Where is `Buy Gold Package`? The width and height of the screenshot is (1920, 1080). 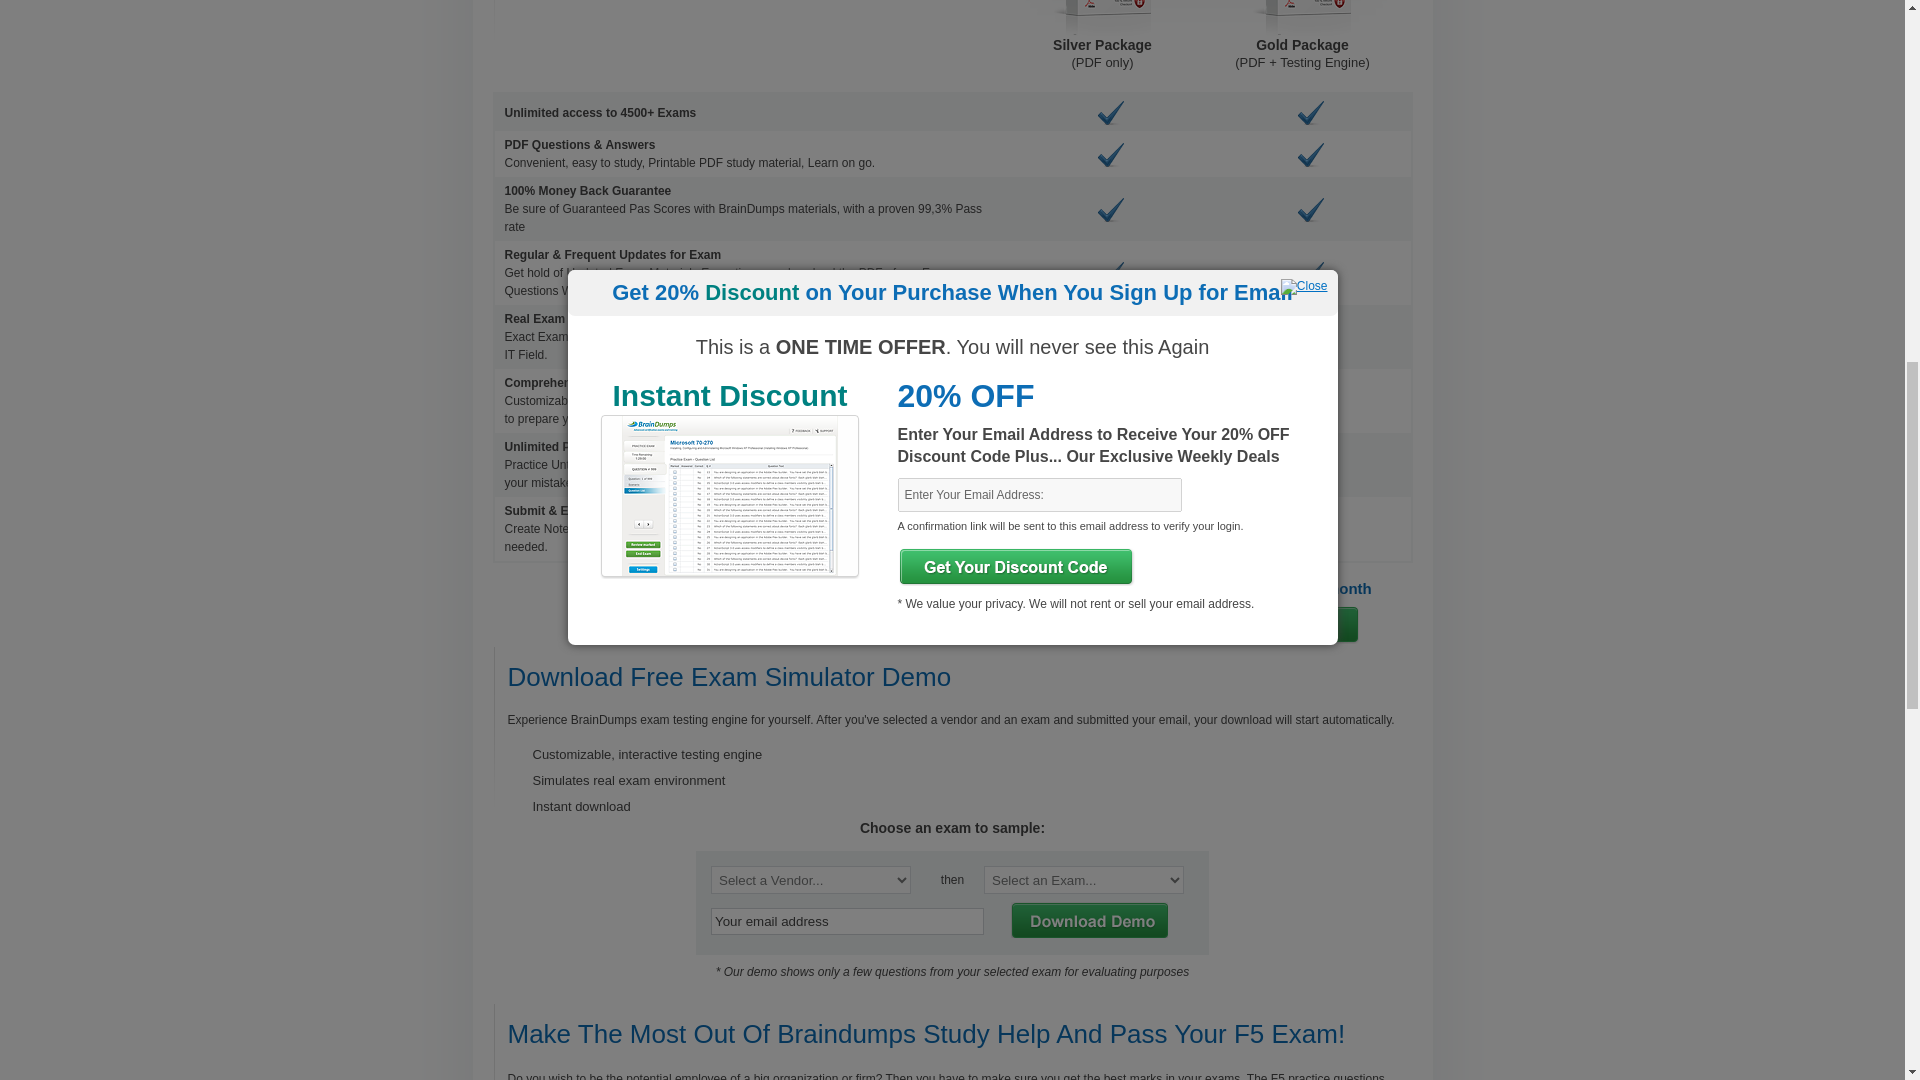 Buy Gold Package is located at coordinates (1307, 624).